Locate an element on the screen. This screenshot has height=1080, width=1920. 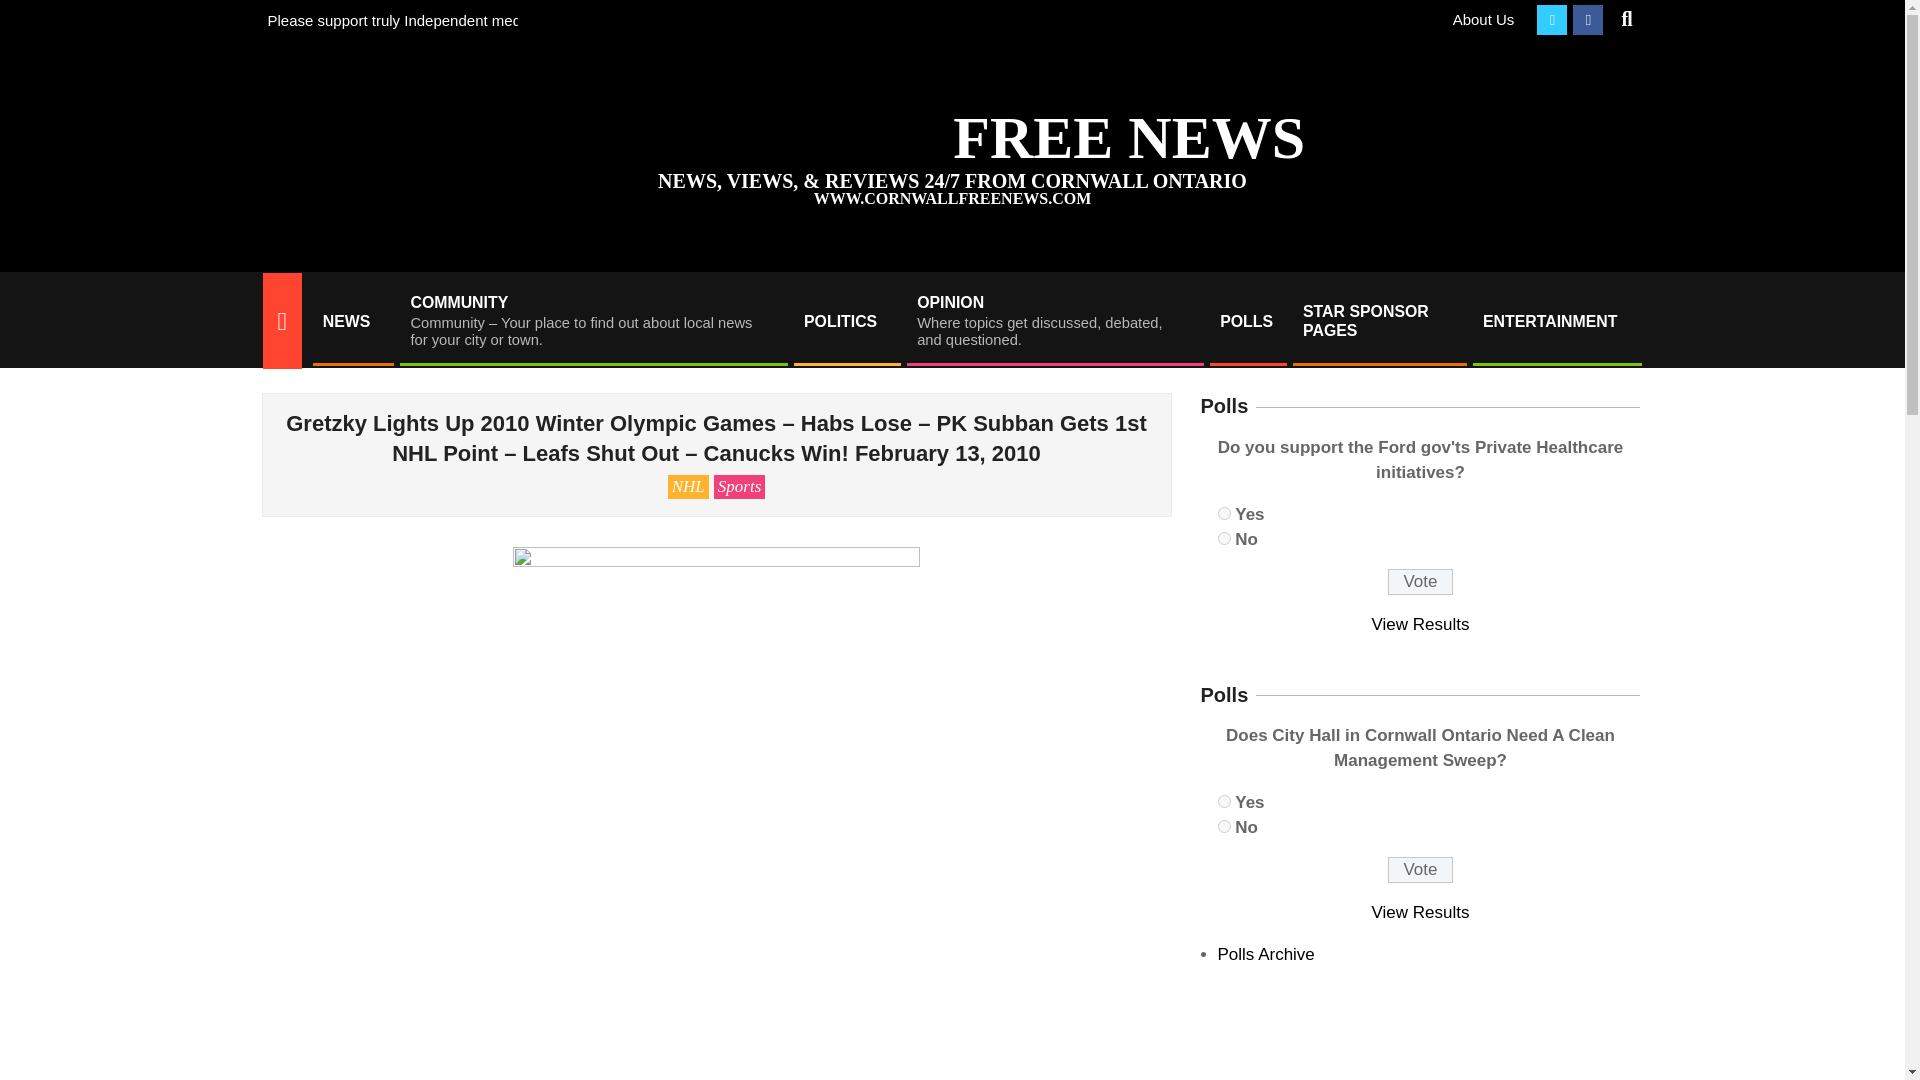
1777 is located at coordinates (1224, 538).